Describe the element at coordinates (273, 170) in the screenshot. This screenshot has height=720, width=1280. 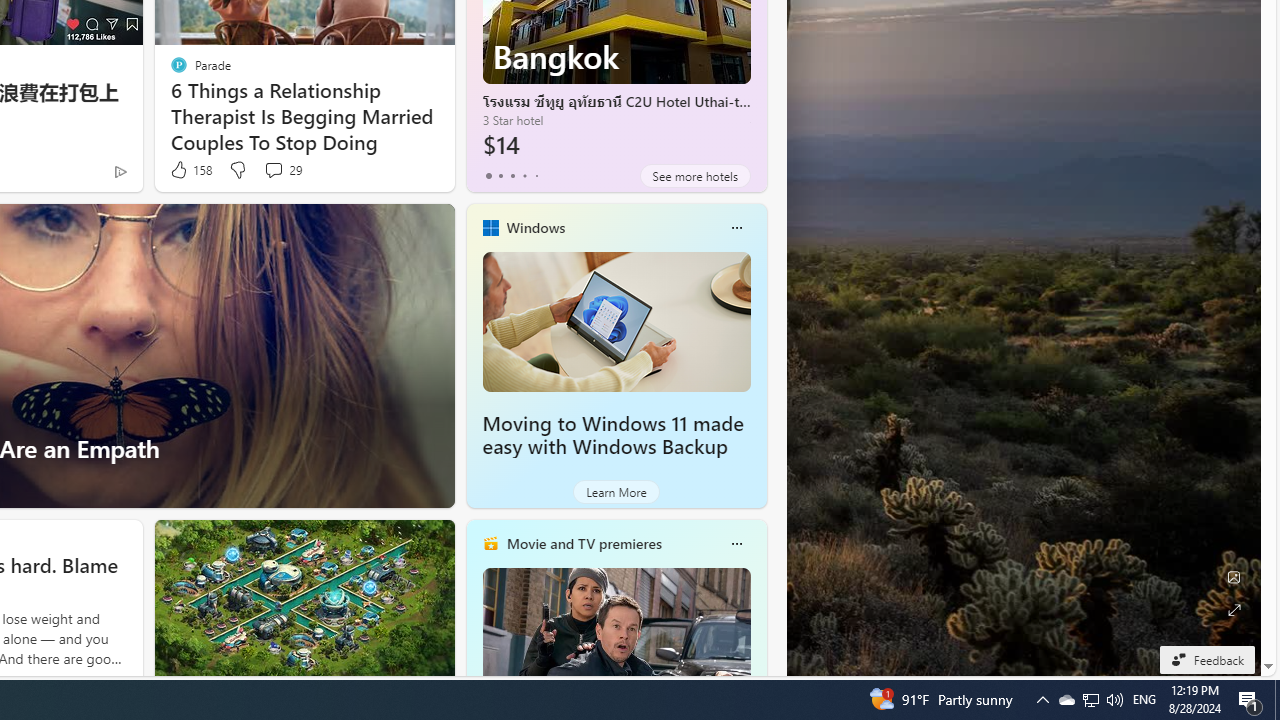
I see `View comments 29 Comment` at that location.